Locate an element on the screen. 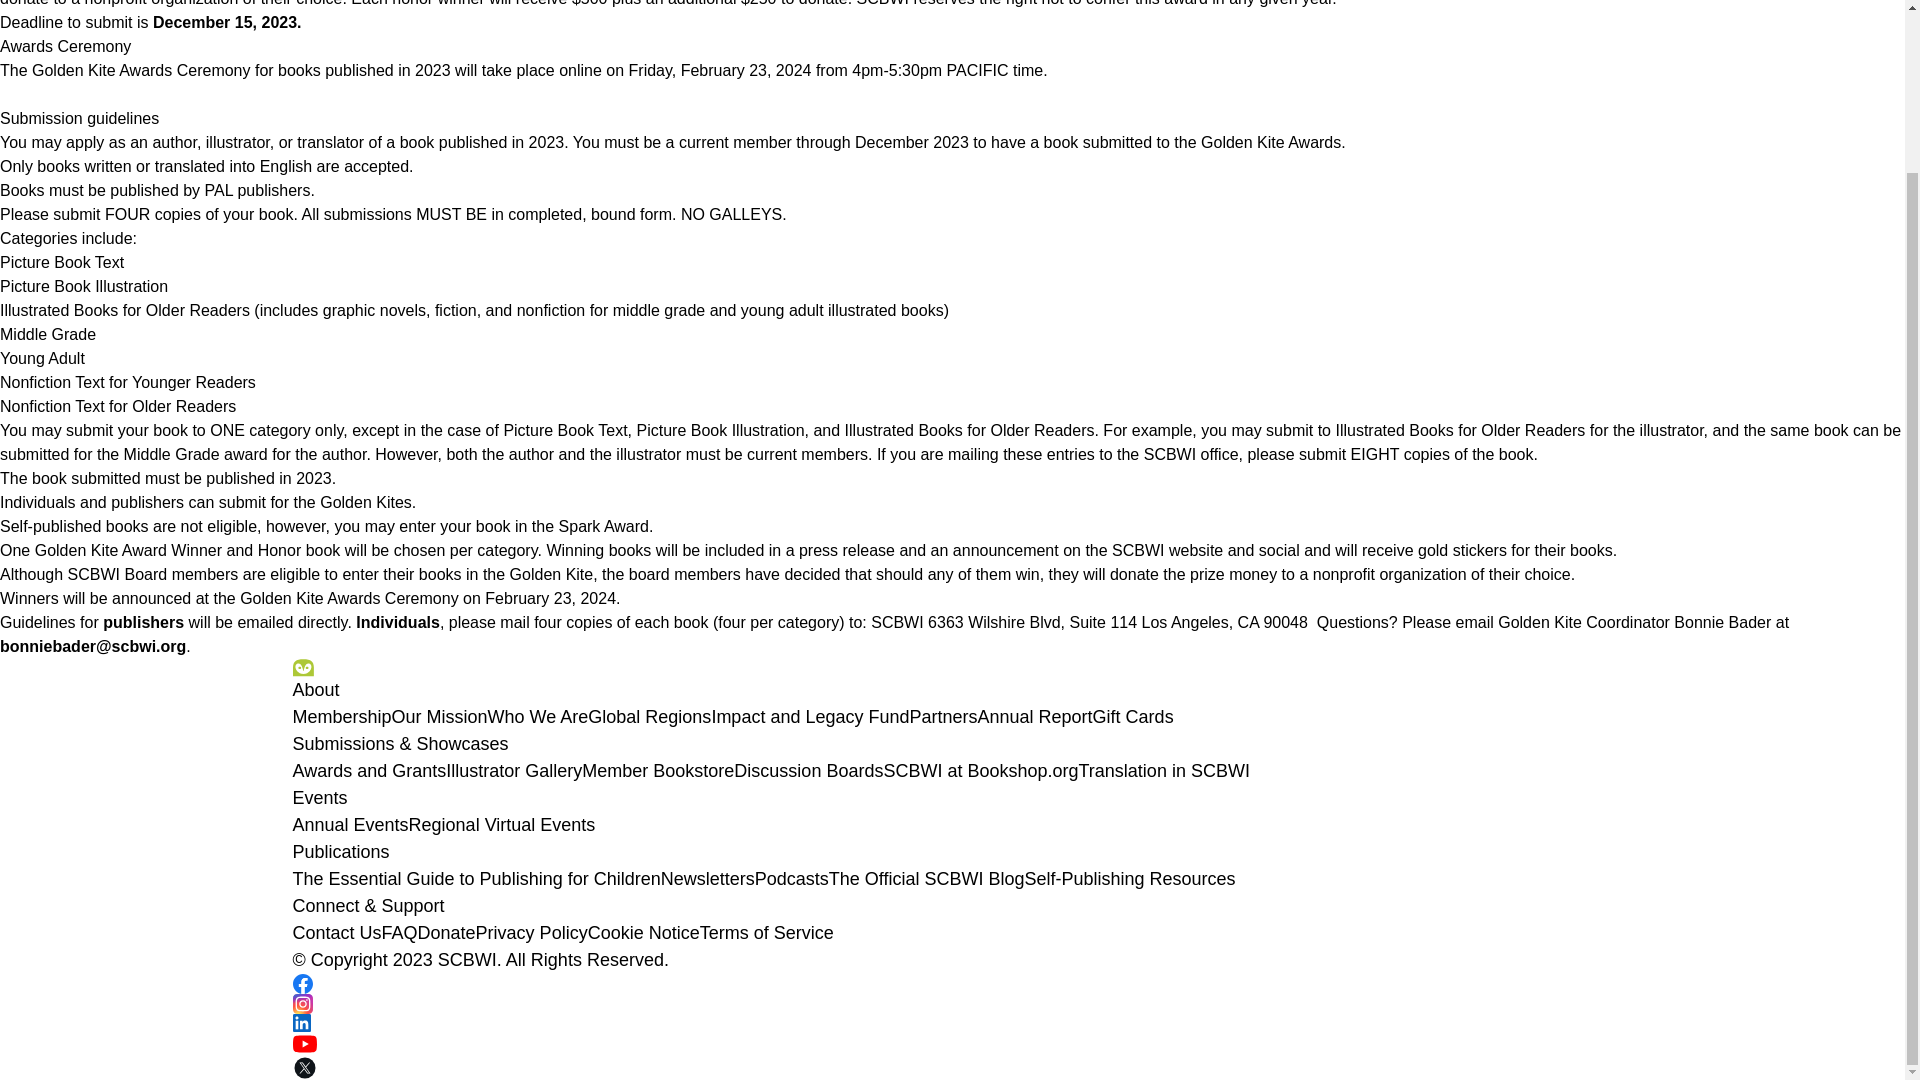  Annual Events is located at coordinates (349, 824).